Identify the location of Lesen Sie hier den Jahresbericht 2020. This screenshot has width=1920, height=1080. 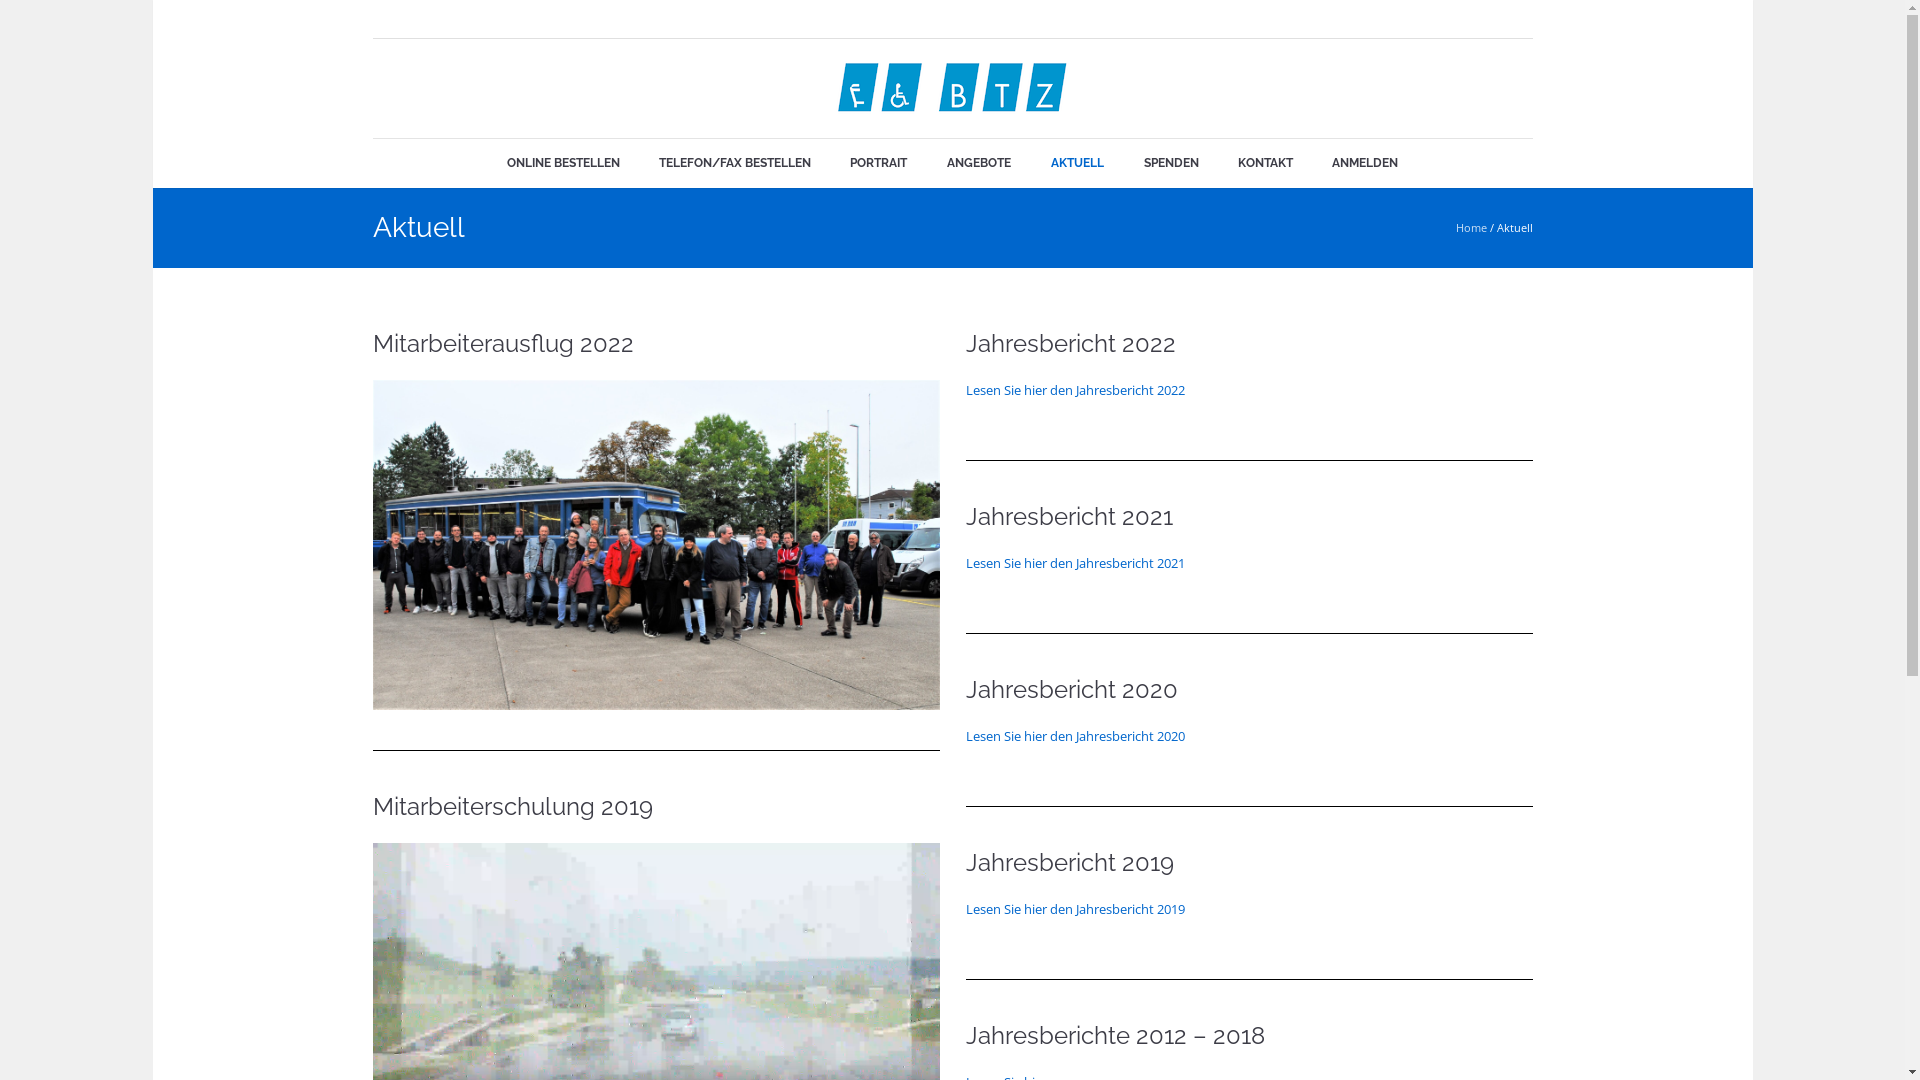
(1076, 736).